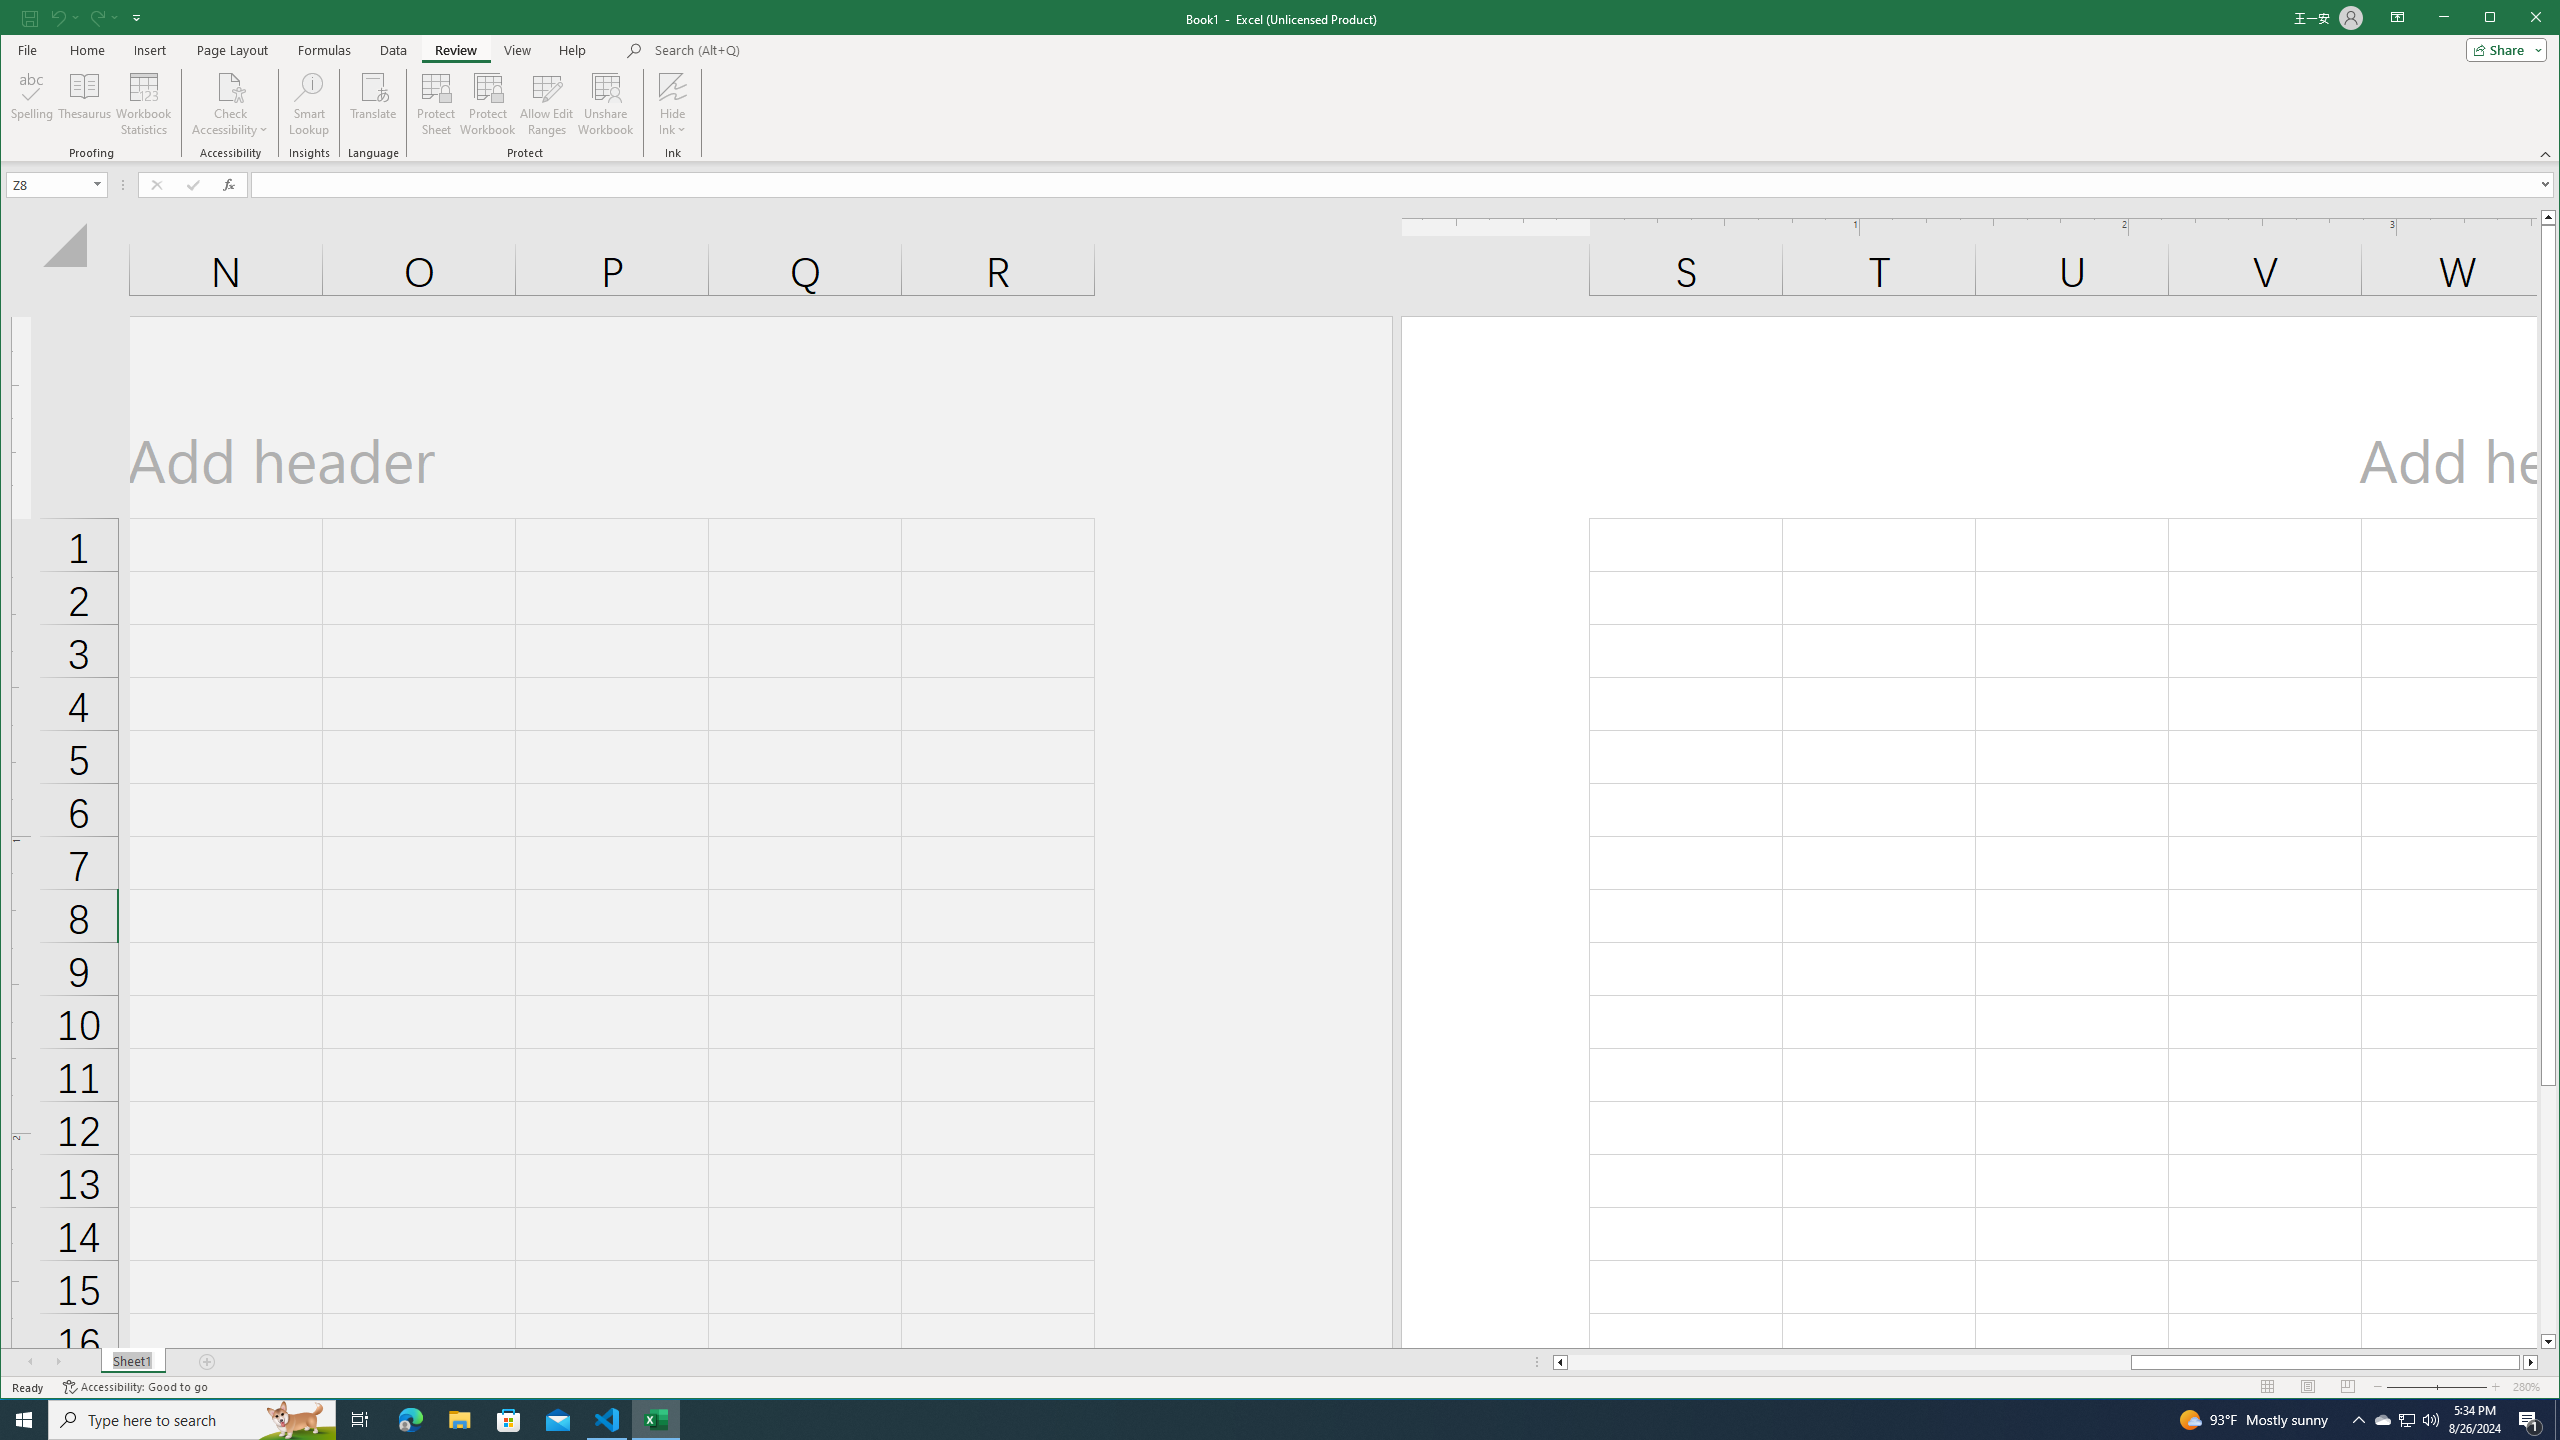 The image size is (2560, 1440). I want to click on Page left, so click(1848, 1362).